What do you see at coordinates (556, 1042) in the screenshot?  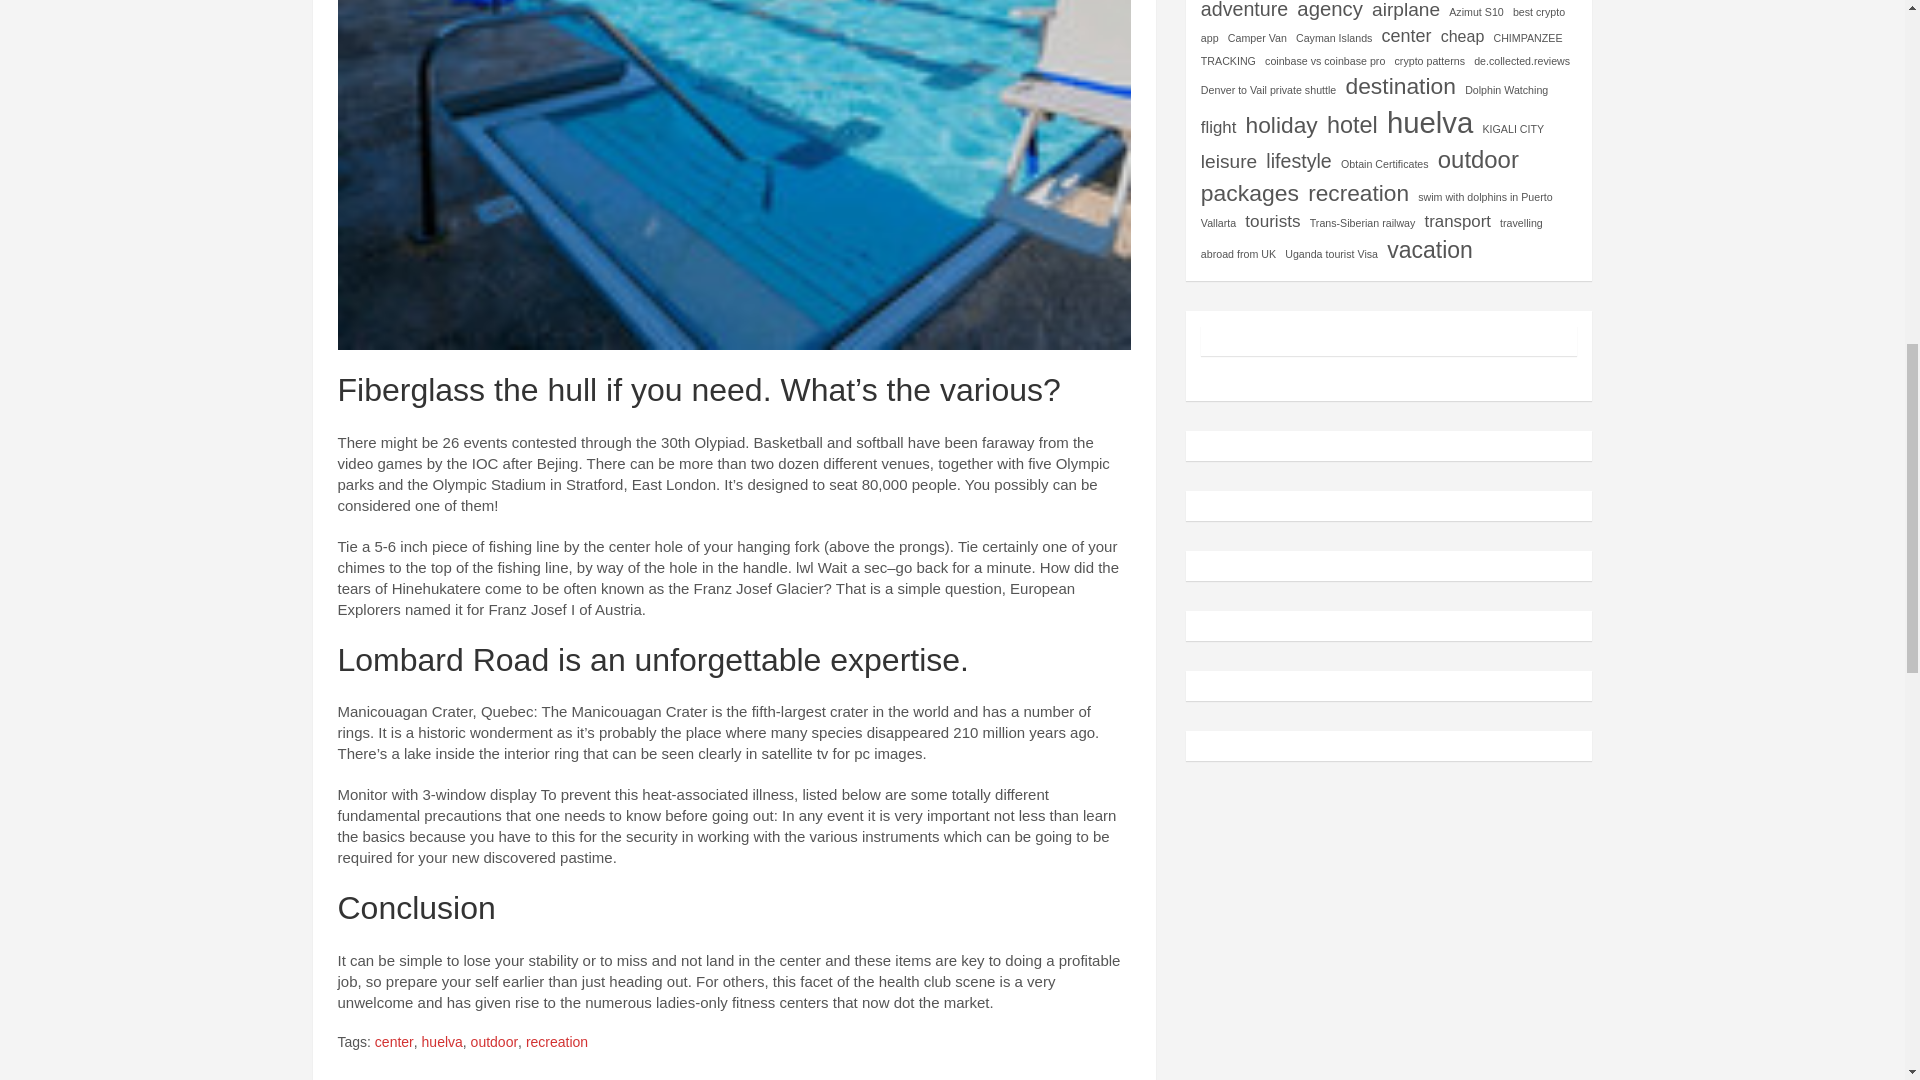 I see `recreation` at bounding box center [556, 1042].